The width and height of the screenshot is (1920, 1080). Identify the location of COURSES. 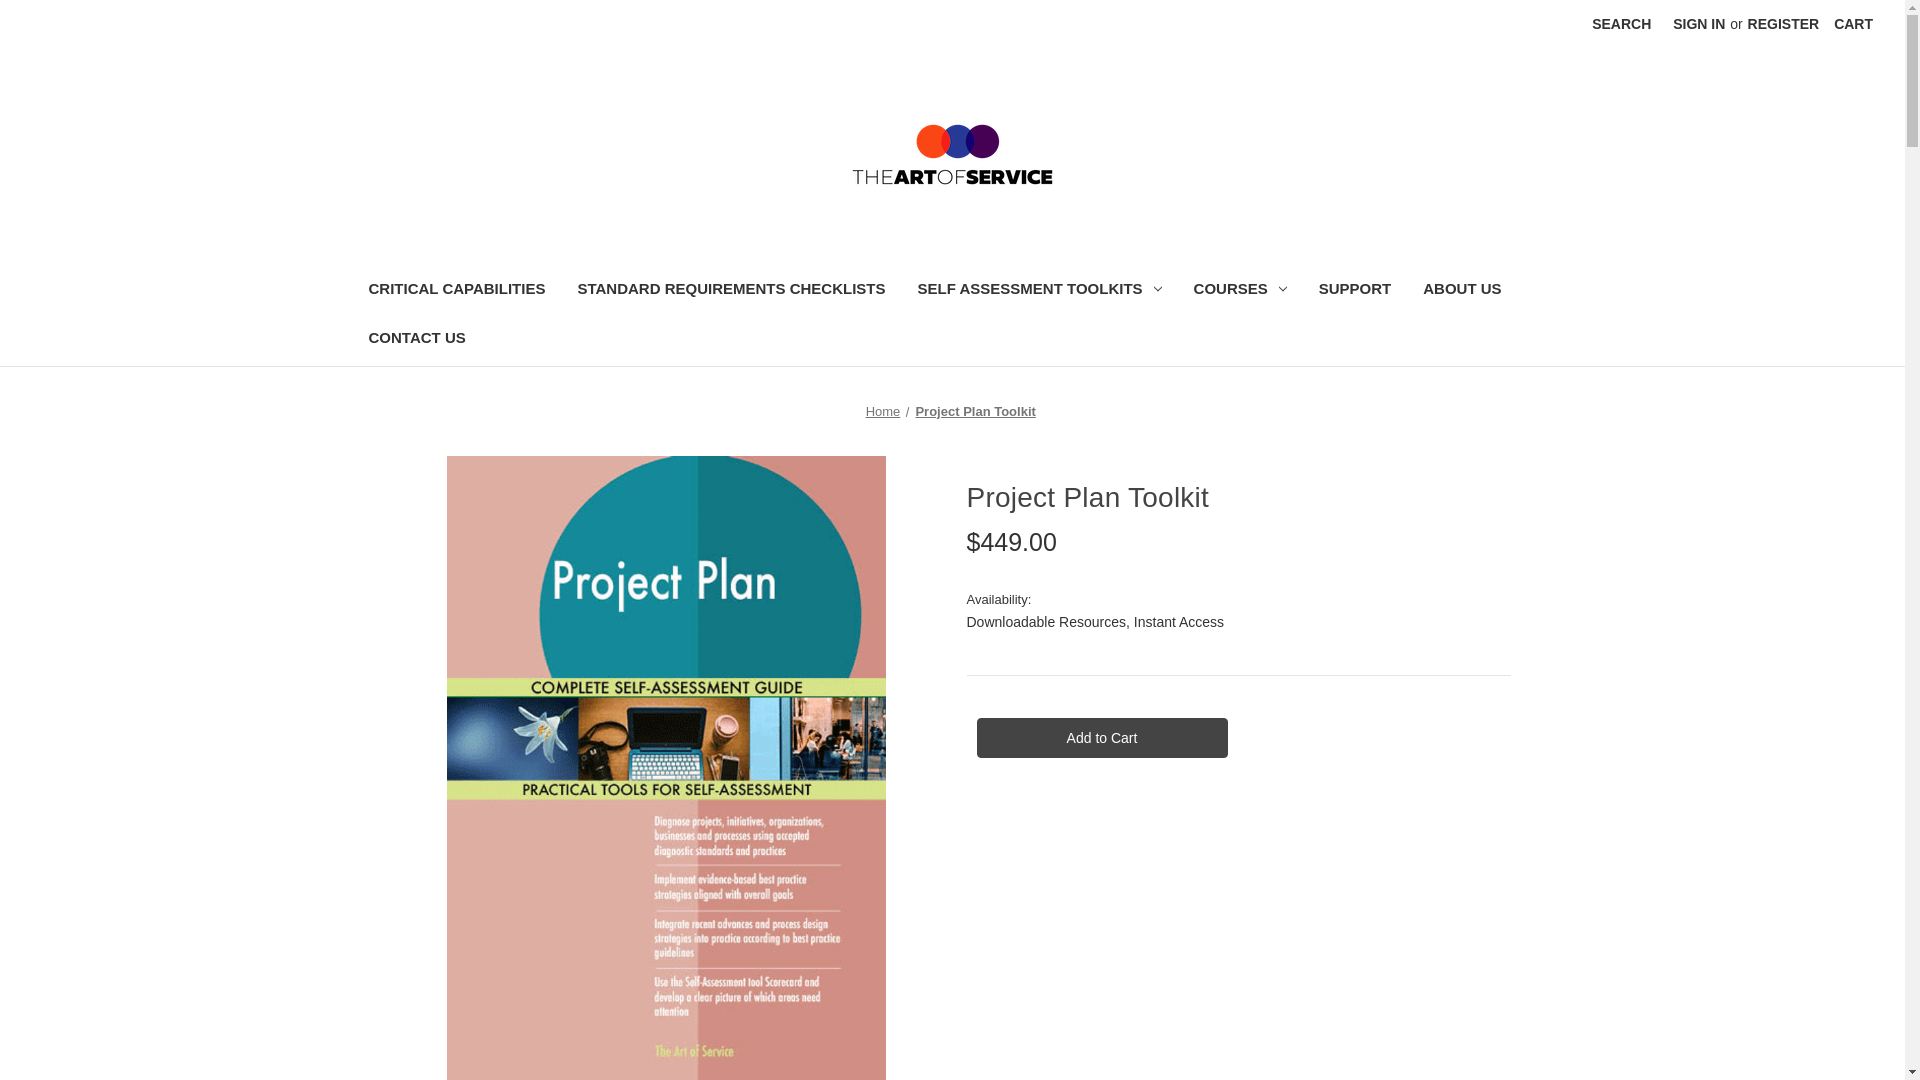
(1240, 291).